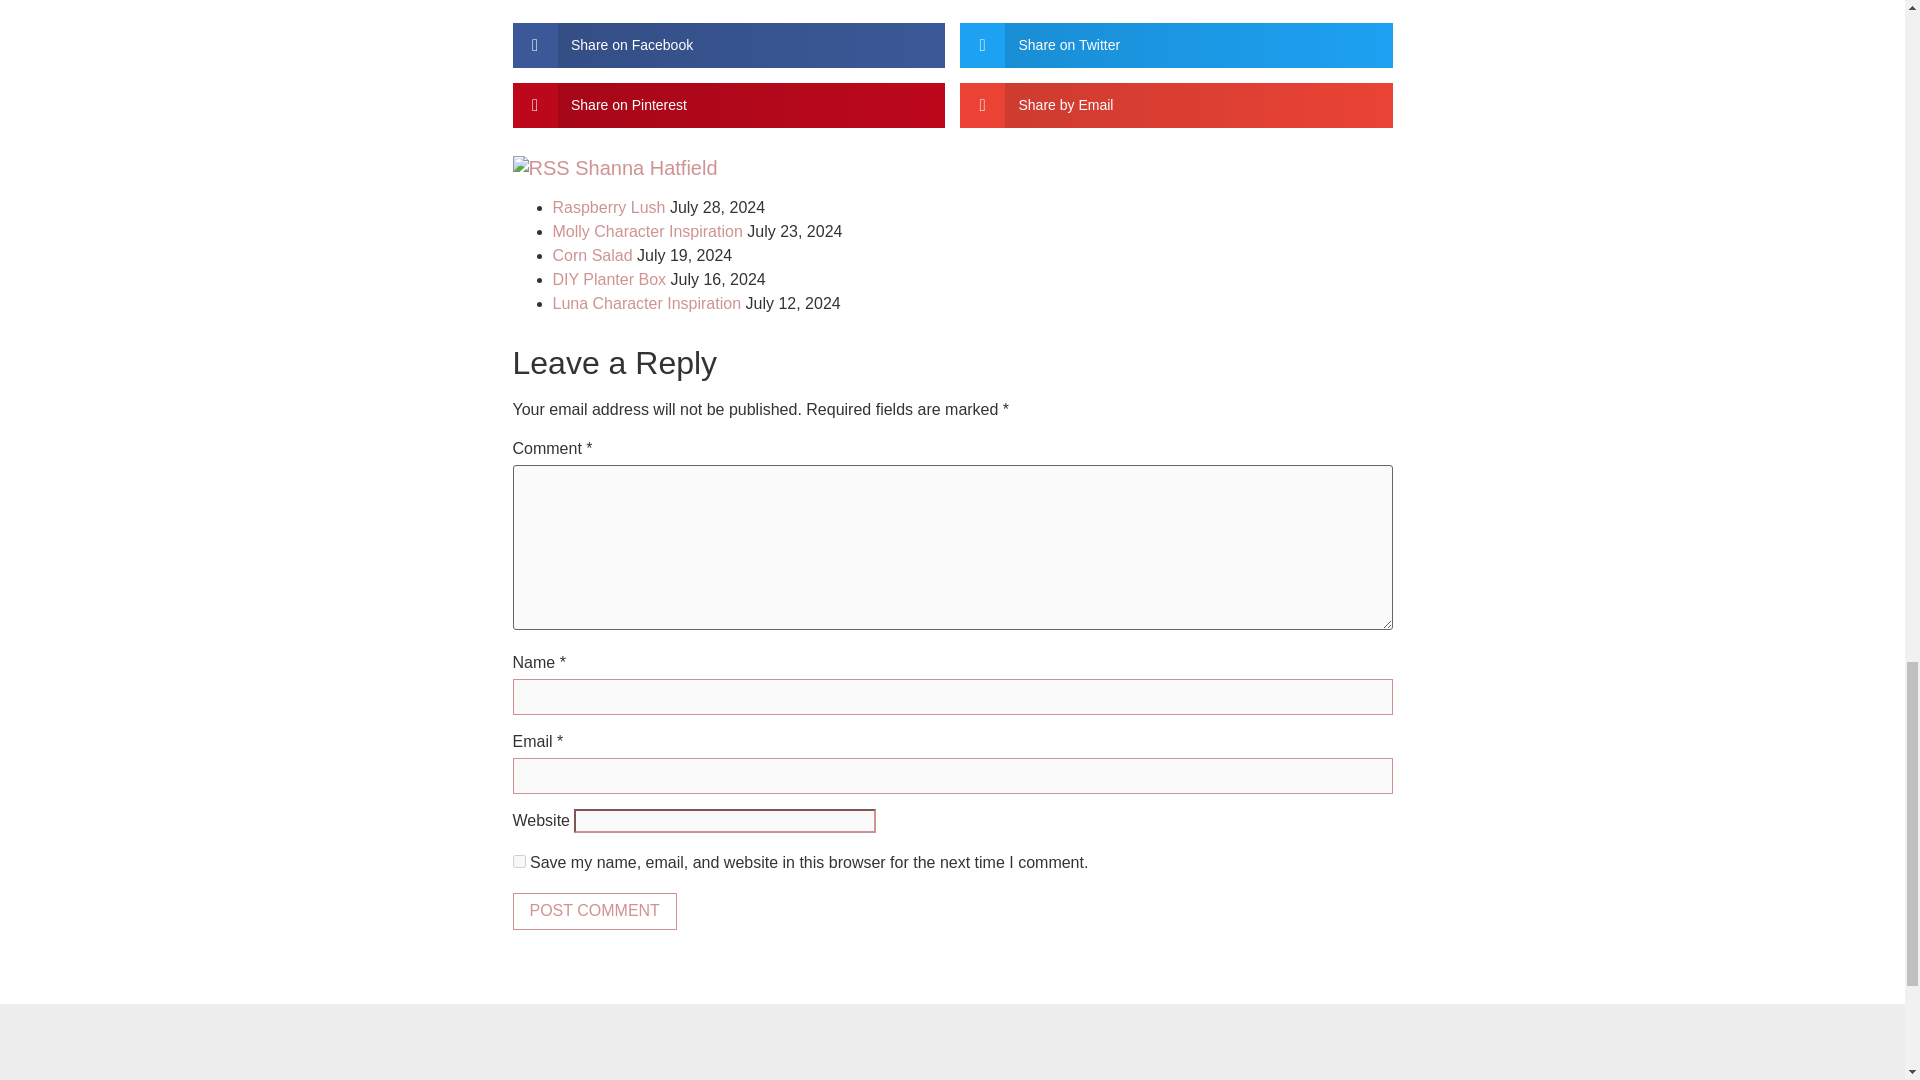 This screenshot has width=1920, height=1080. What do you see at coordinates (594, 910) in the screenshot?
I see `Post Comment` at bounding box center [594, 910].